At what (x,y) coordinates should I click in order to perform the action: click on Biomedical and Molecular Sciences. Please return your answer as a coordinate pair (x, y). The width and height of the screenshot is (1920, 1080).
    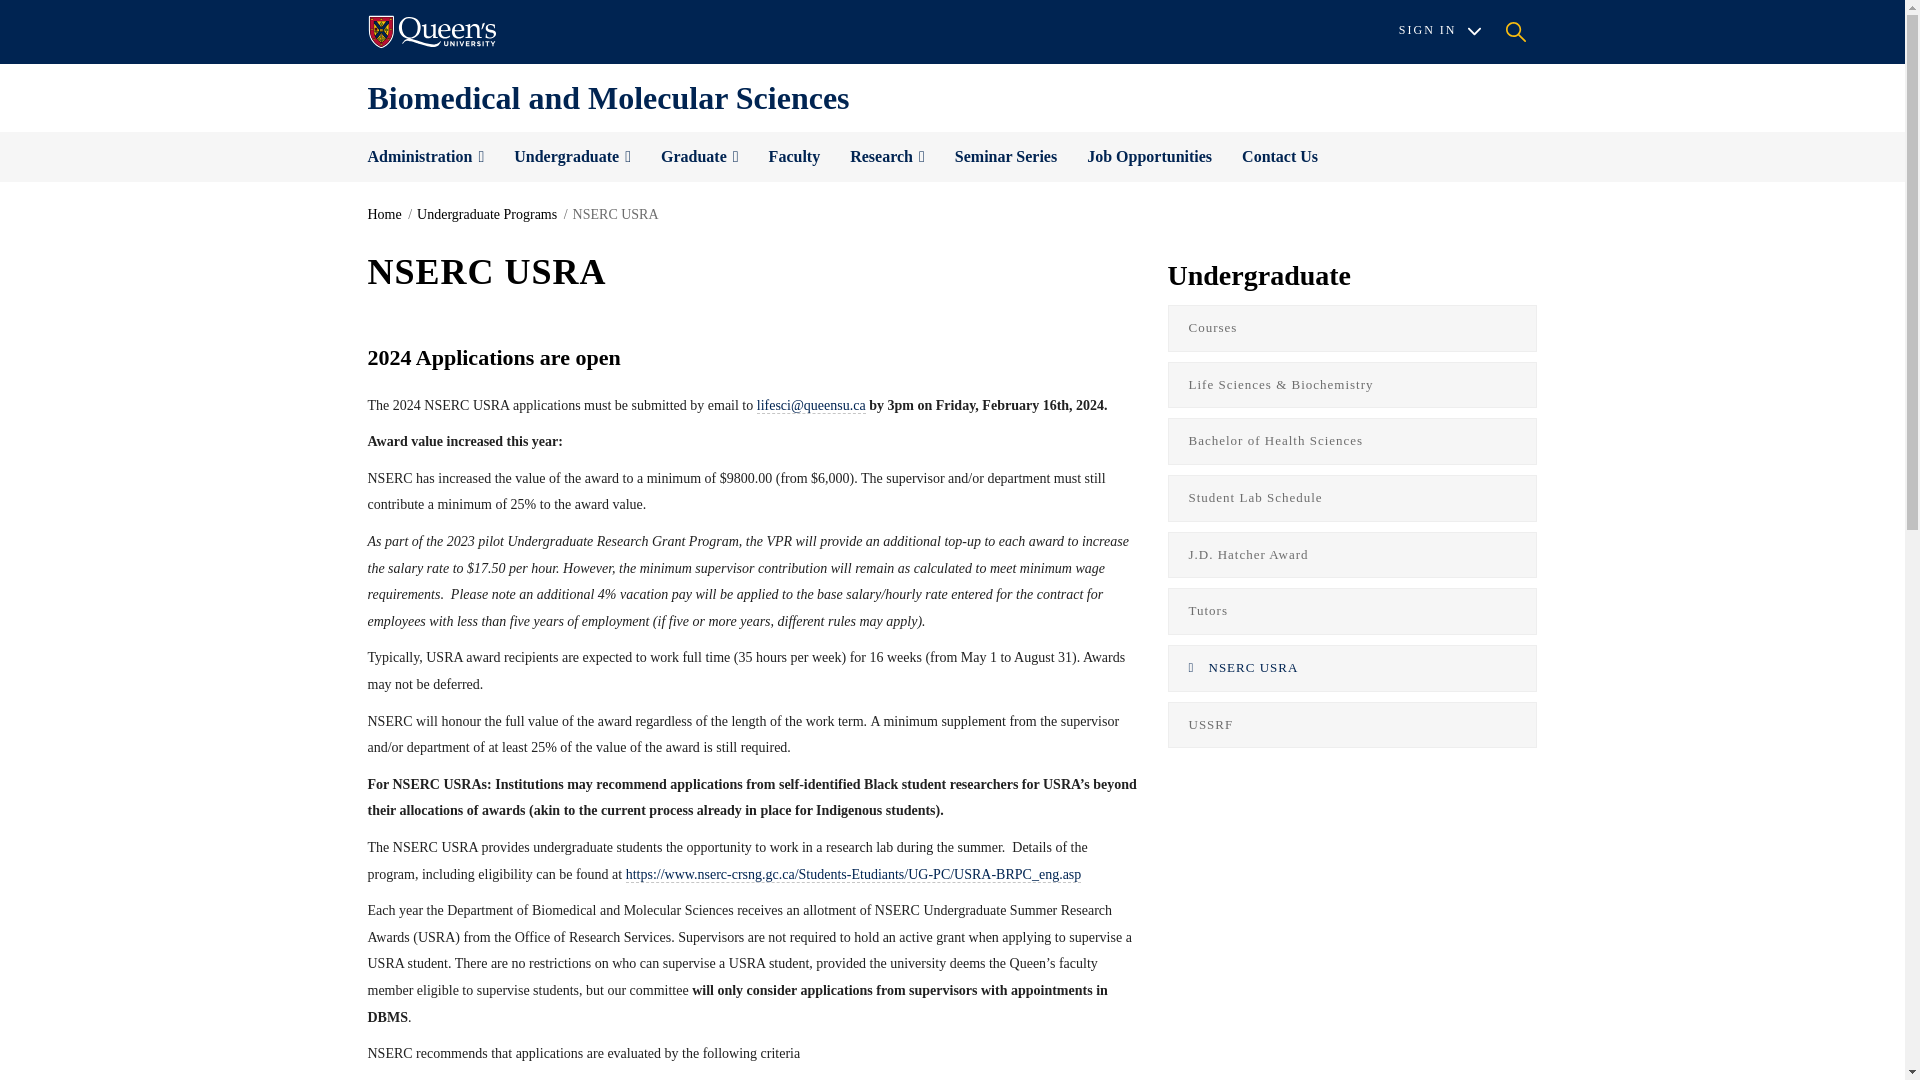
    Looking at the image, I should click on (609, 97).